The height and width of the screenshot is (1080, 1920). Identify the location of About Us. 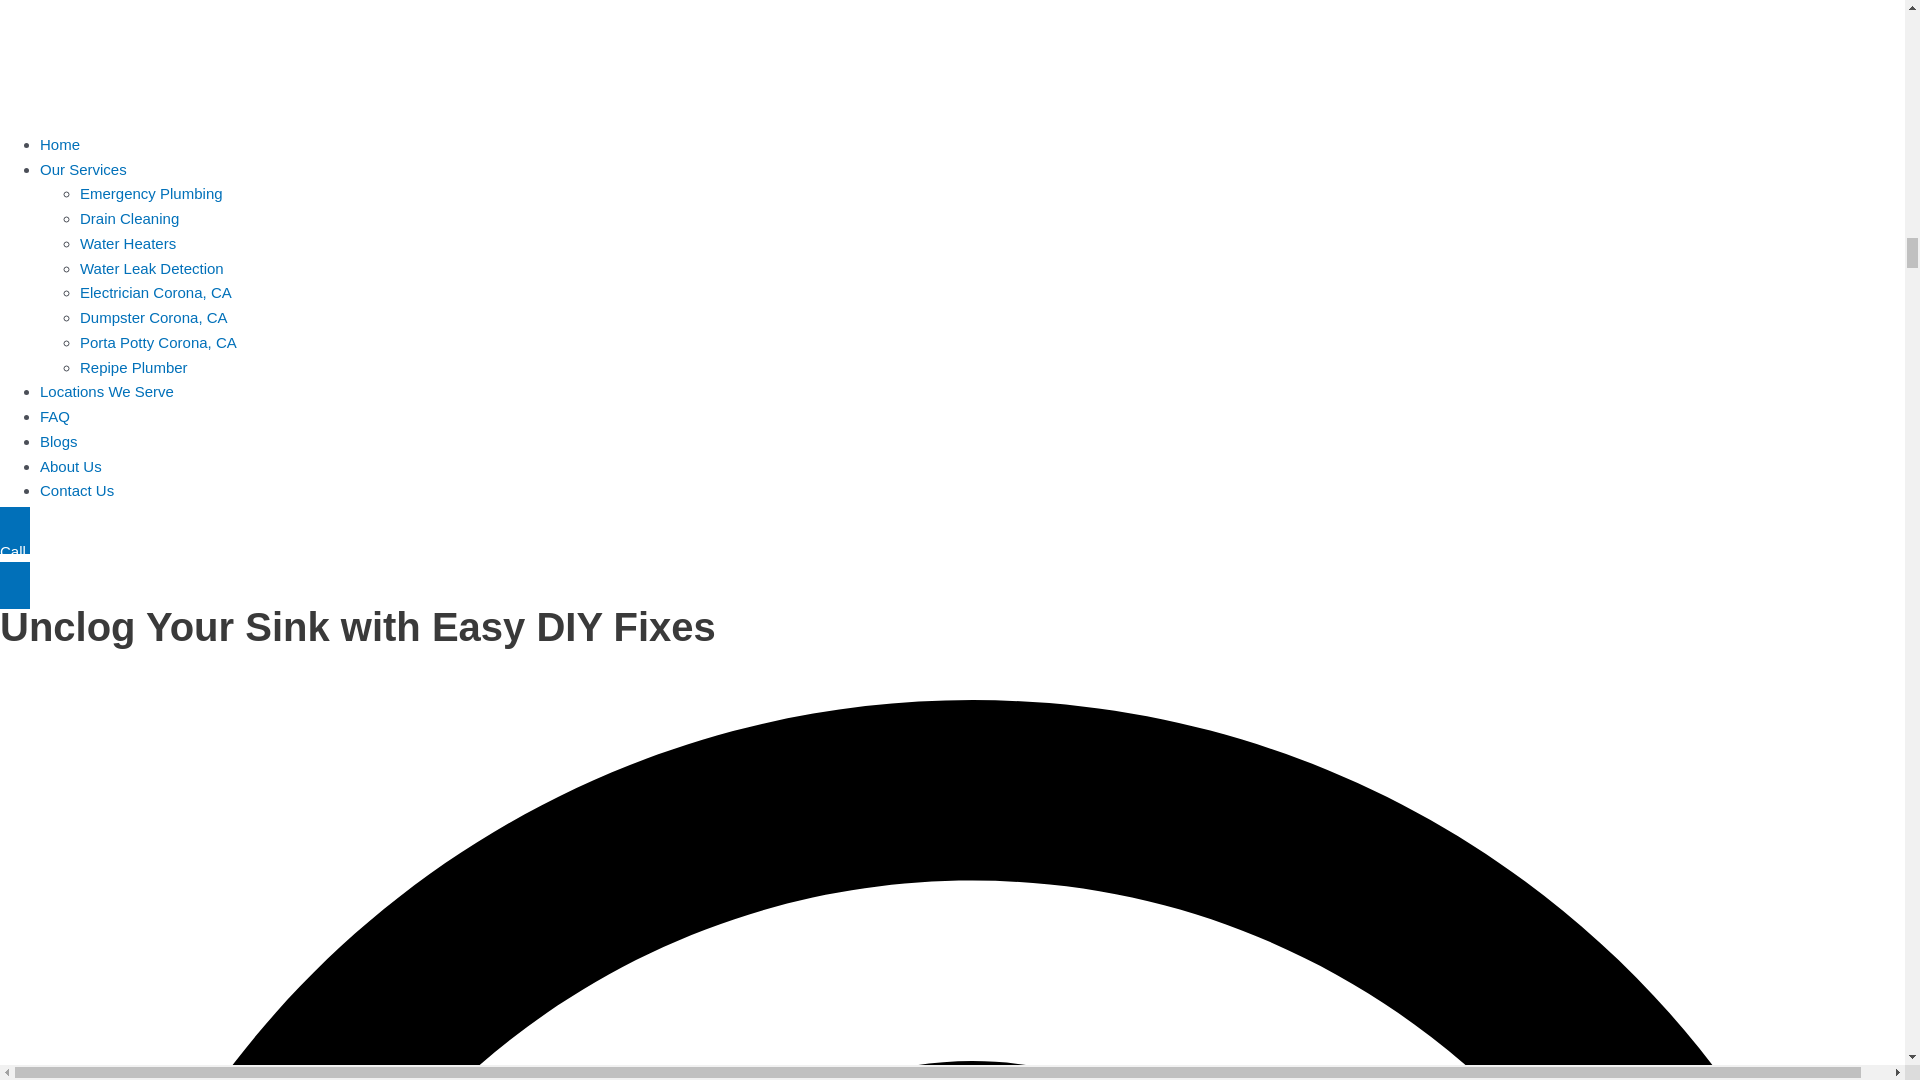
(70, 466).